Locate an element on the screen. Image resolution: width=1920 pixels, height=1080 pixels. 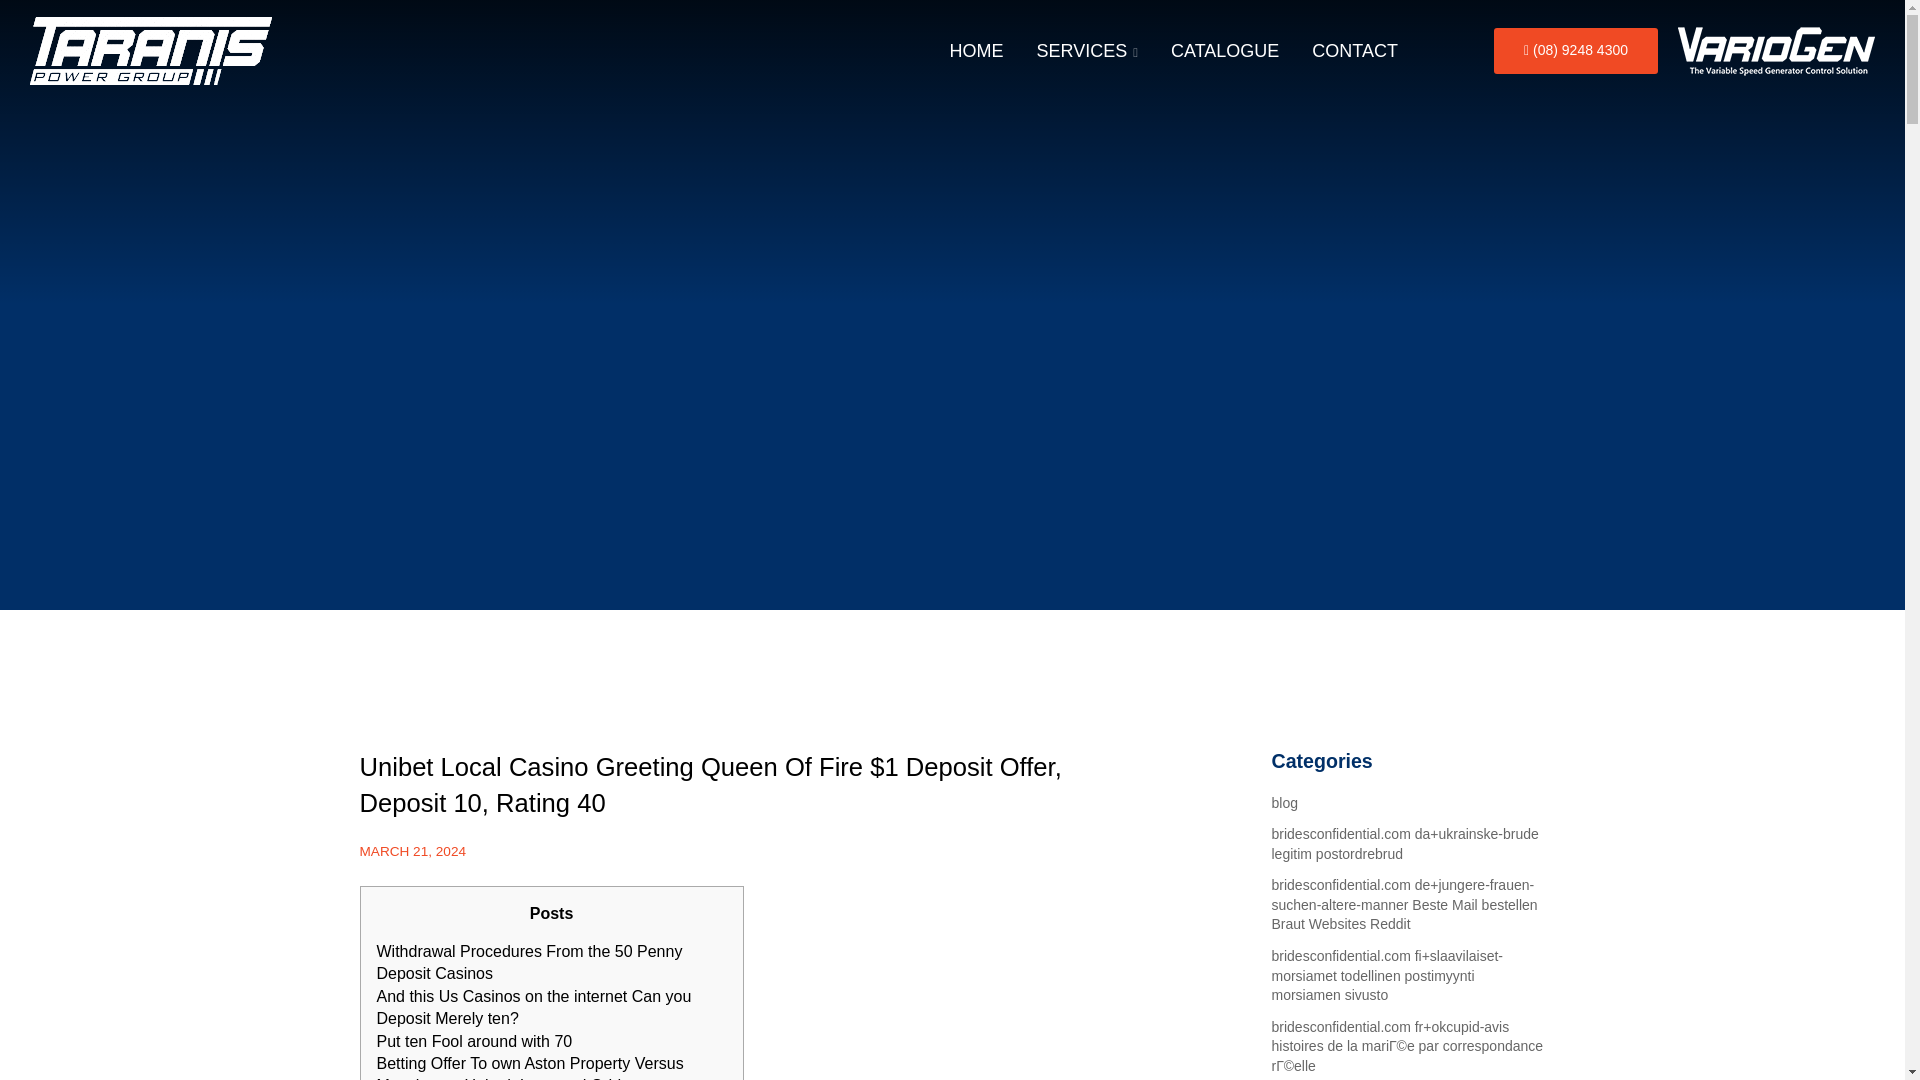
blog is located at coordinates (1284, 802).